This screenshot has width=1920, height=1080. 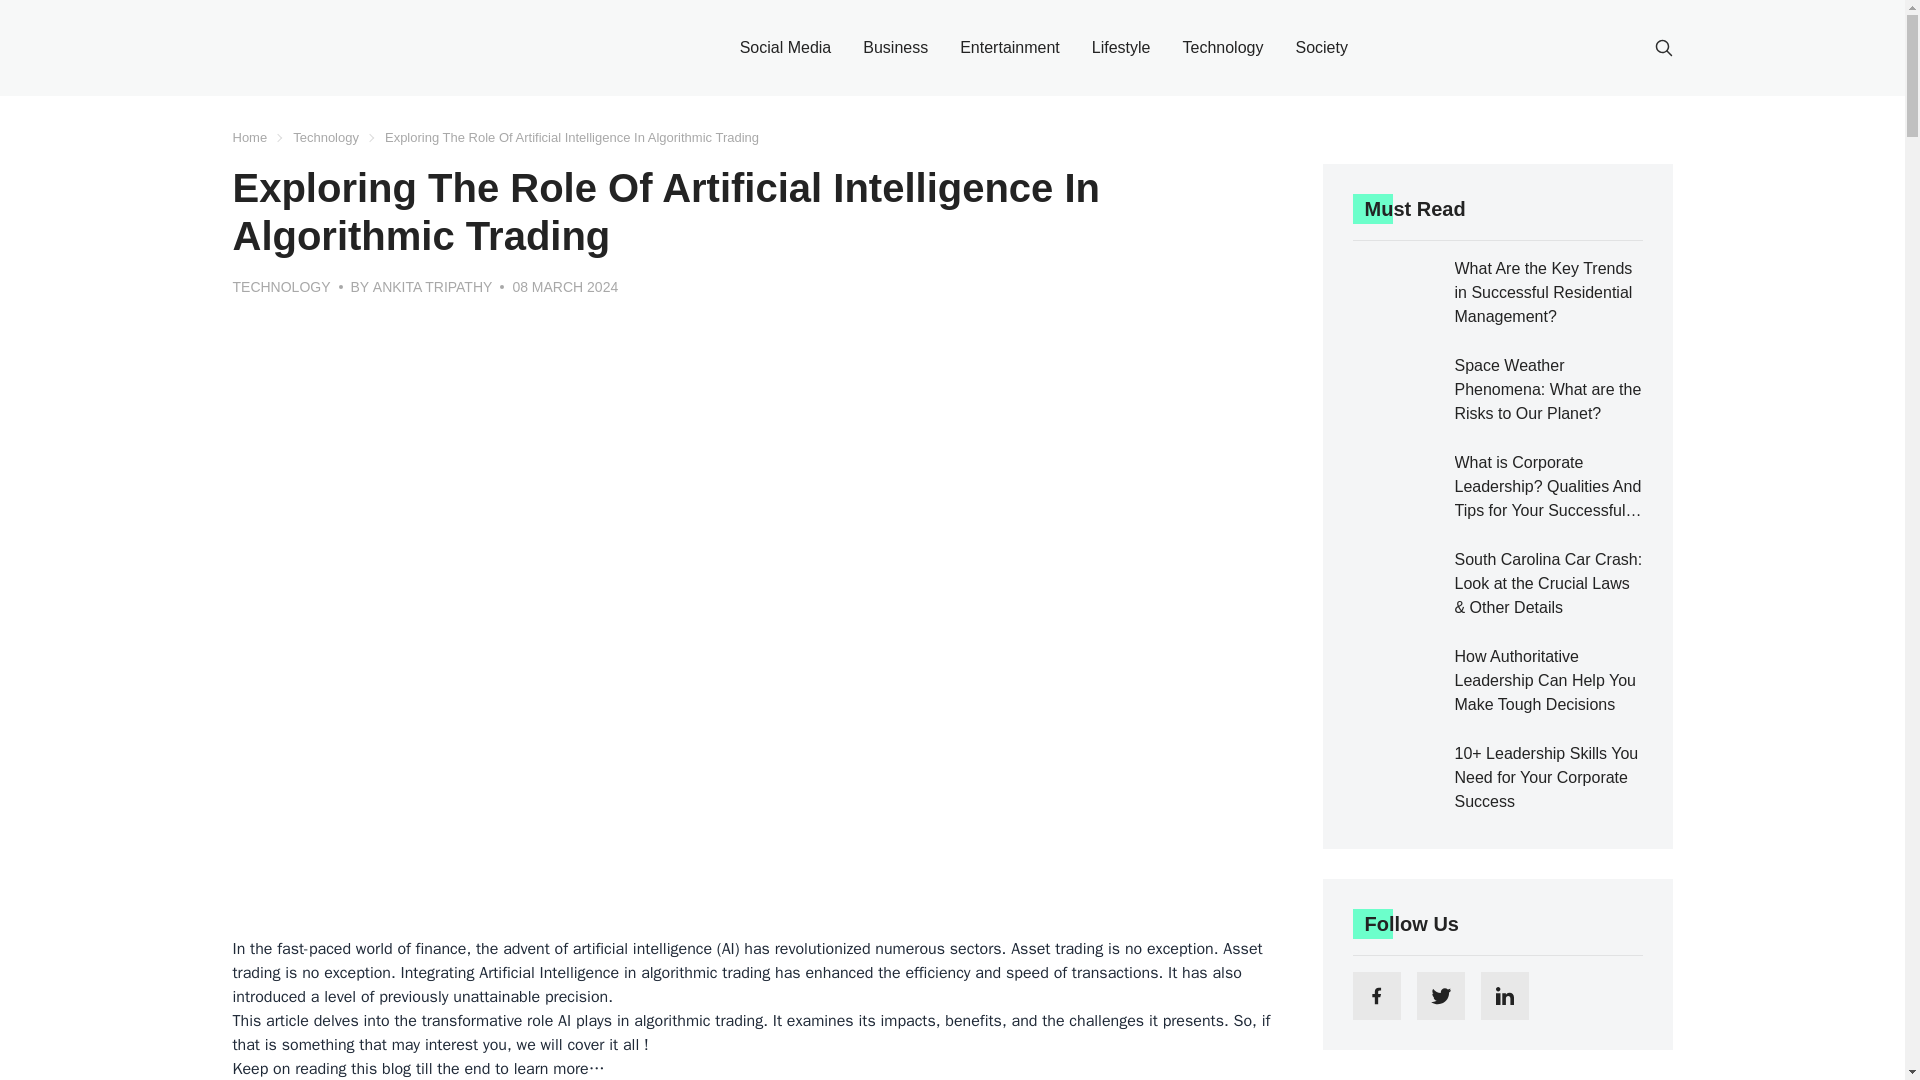 I want to click on Lifestyle, so click(x=1121, y=48).